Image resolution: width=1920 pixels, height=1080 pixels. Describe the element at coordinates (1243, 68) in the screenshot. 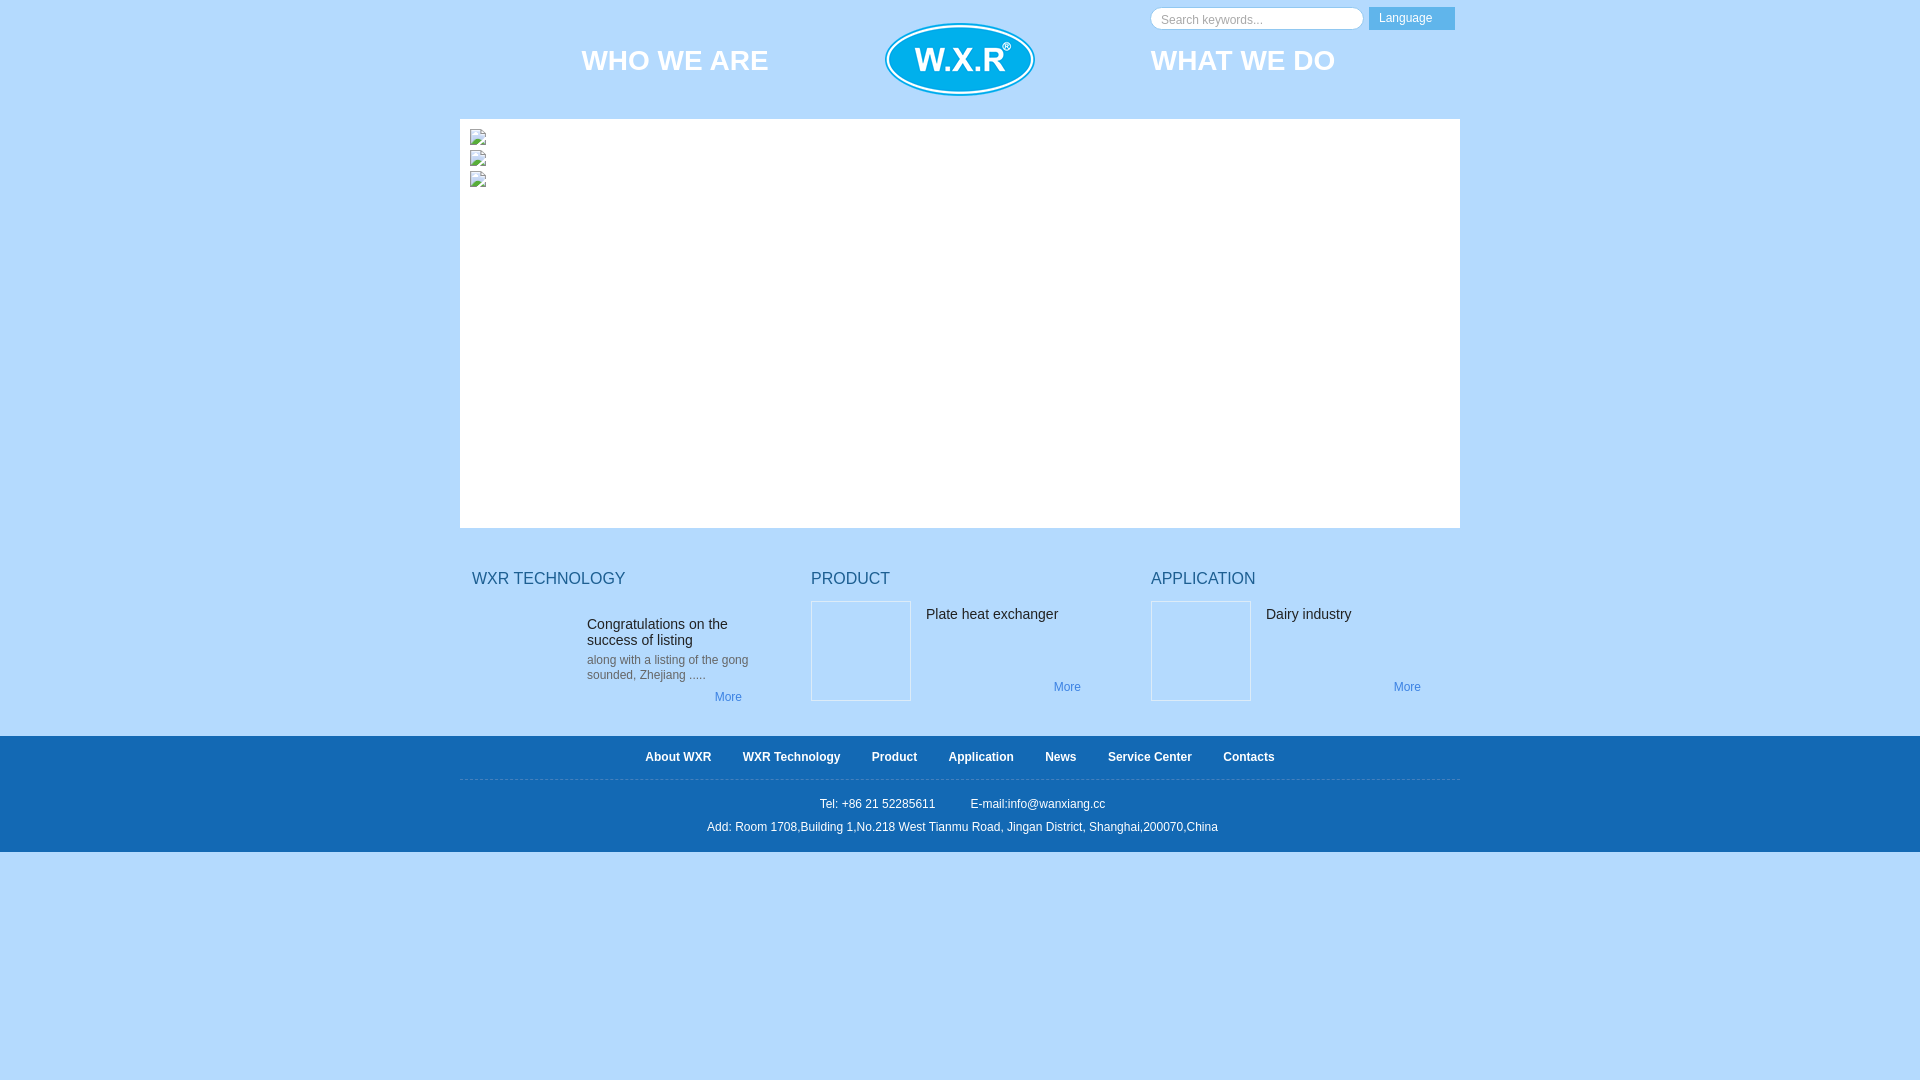

I see `WHAT WE DO` at that location.